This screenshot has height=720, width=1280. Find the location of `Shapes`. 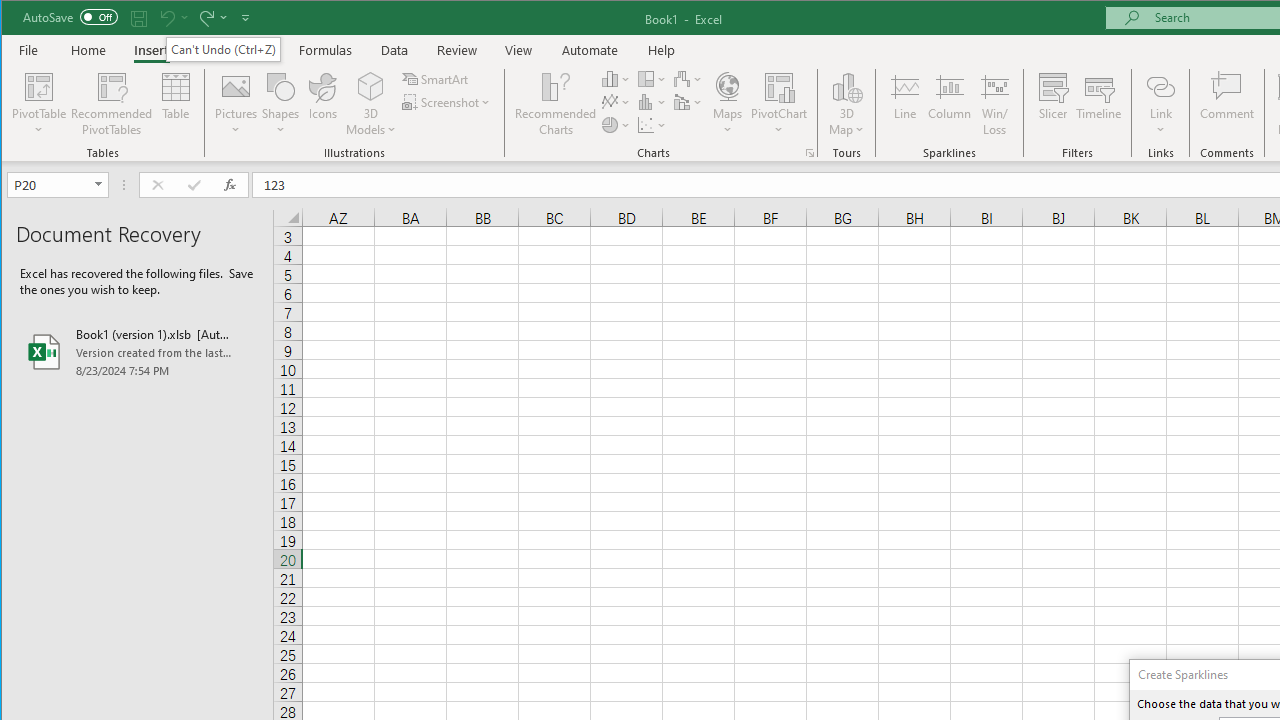

Shapes is located at coordinates (280, 104).